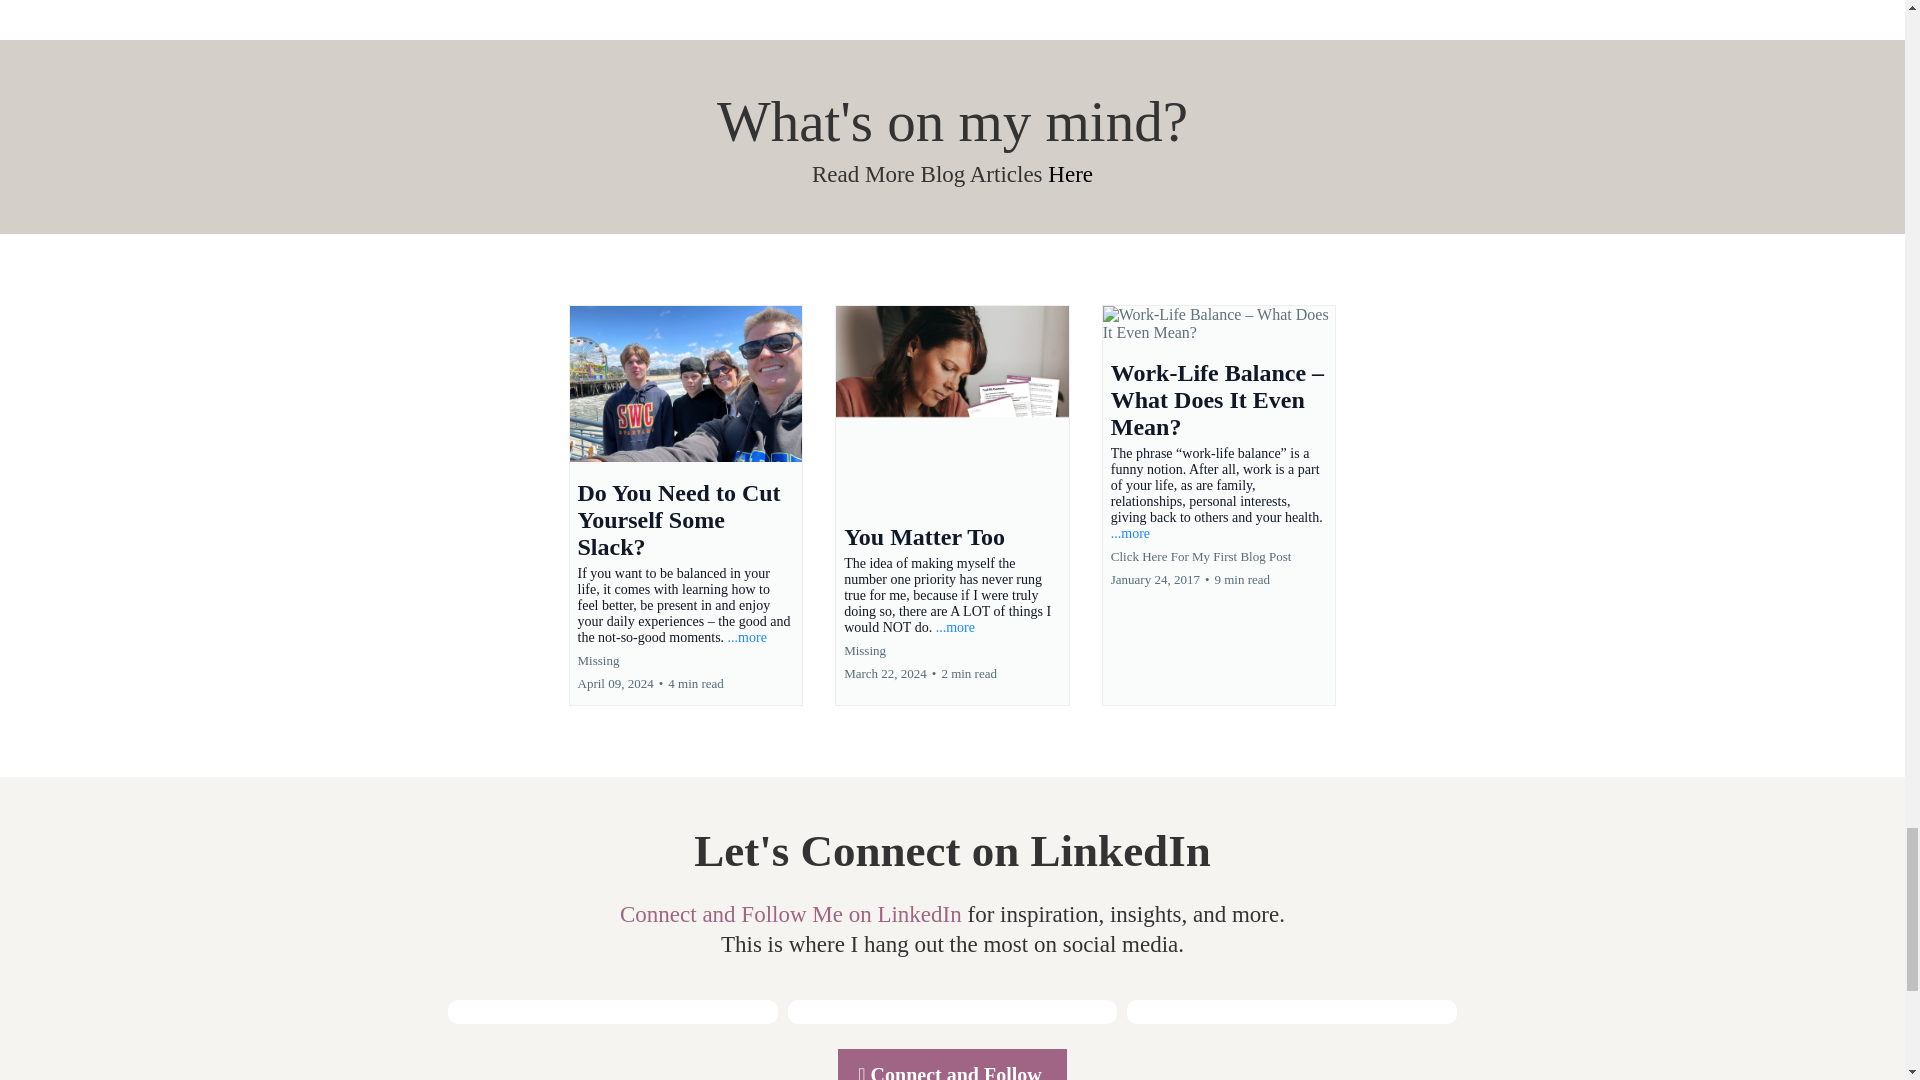 The height and width of the screenshot is (1080, 1920). Describe the element at coordinates (924, 536) in the screenshot. I see `You Matter Too` at that location.